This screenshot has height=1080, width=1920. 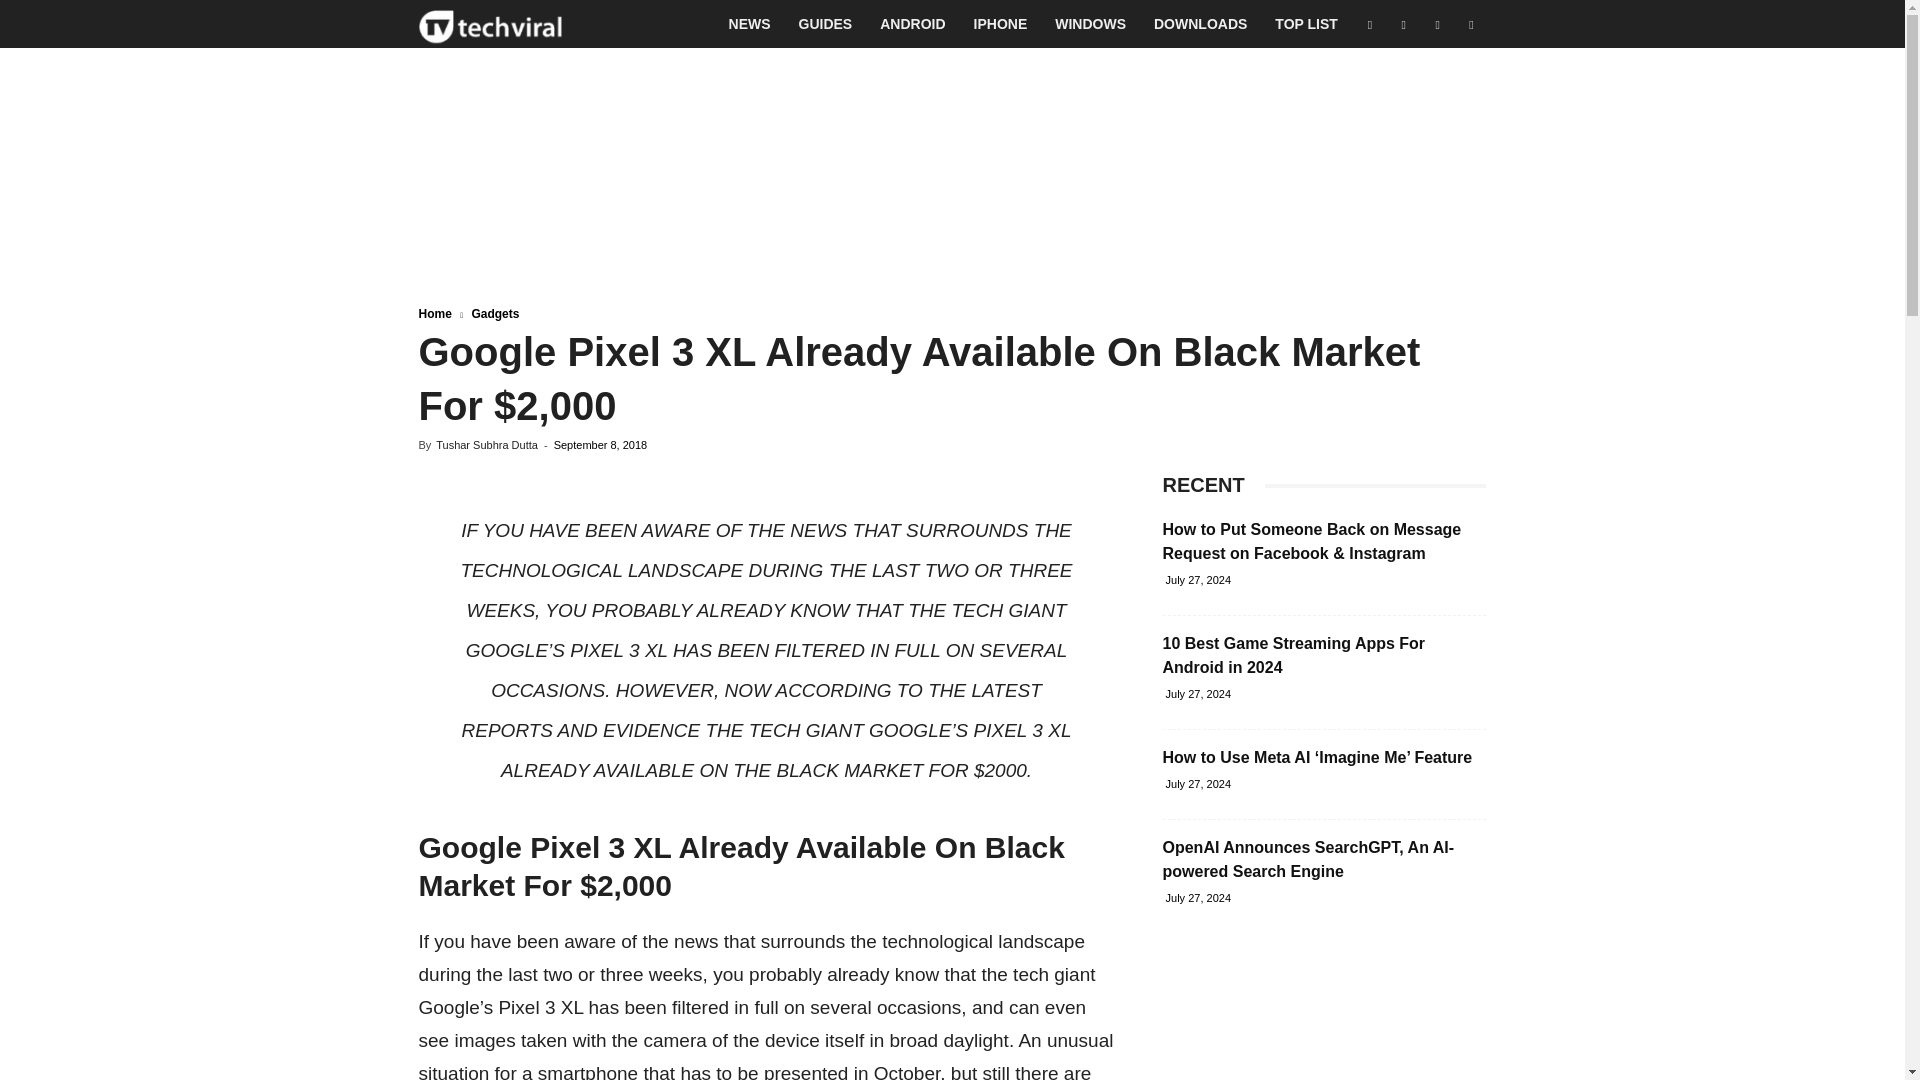 I want to click on GUIDES, so click(x=826, y=24).